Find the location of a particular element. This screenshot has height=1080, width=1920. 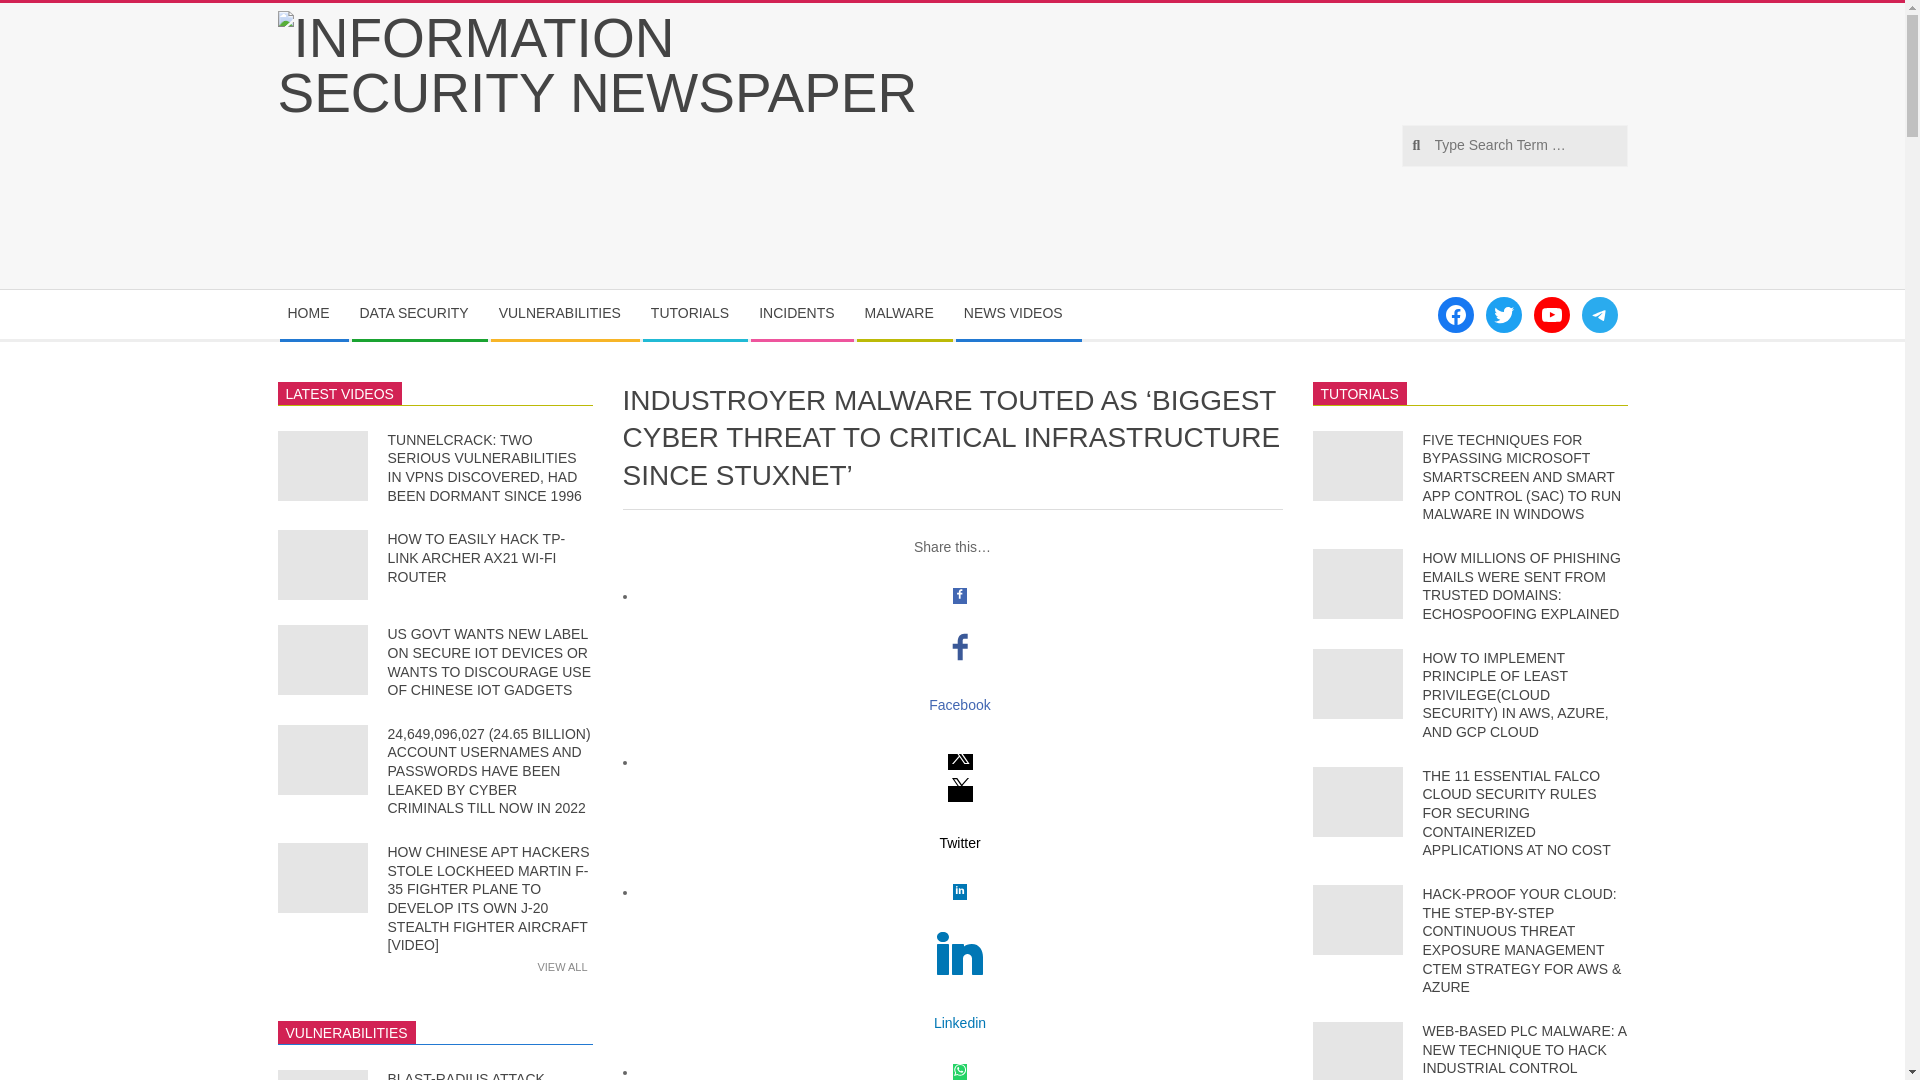

Facebook is located at coordinates (960, 705).